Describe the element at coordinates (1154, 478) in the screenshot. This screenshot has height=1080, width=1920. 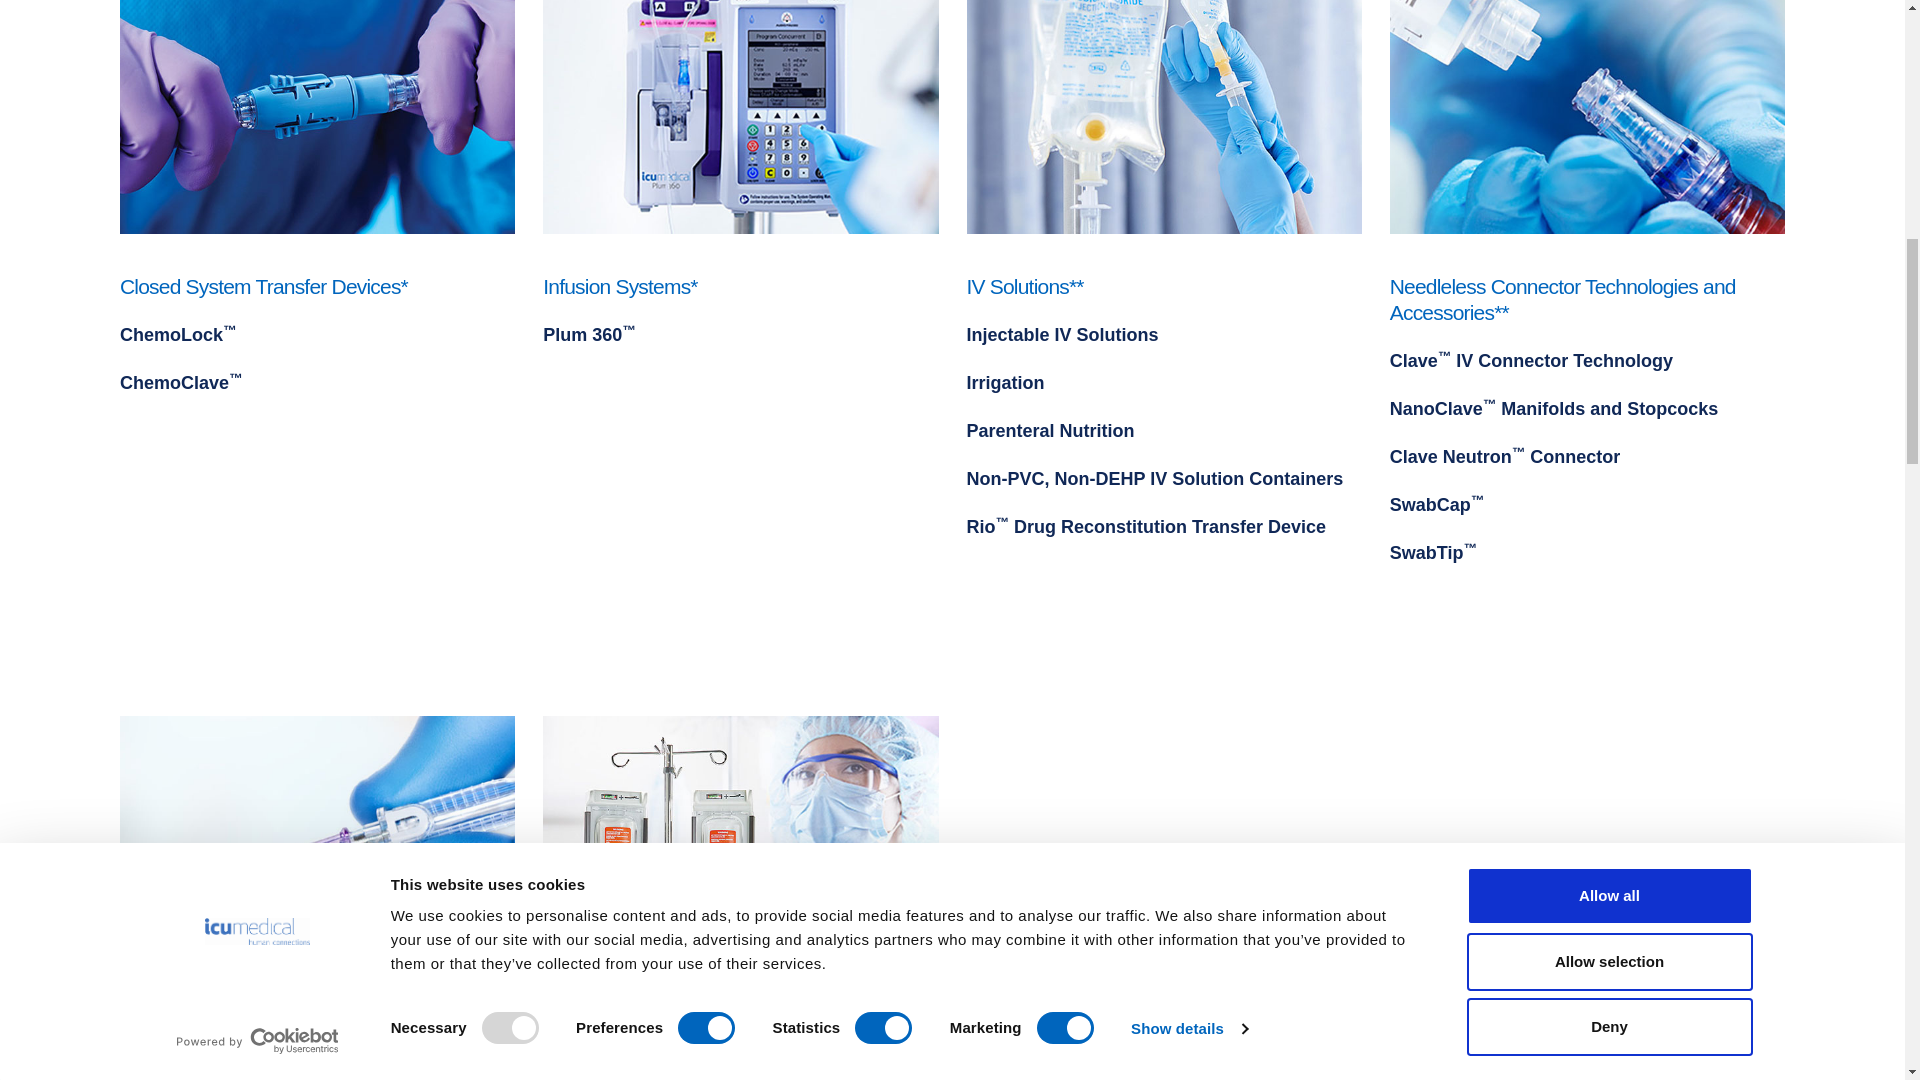
I see `Non-PVC, Non-DEHP IV Solution Containers` at that location.